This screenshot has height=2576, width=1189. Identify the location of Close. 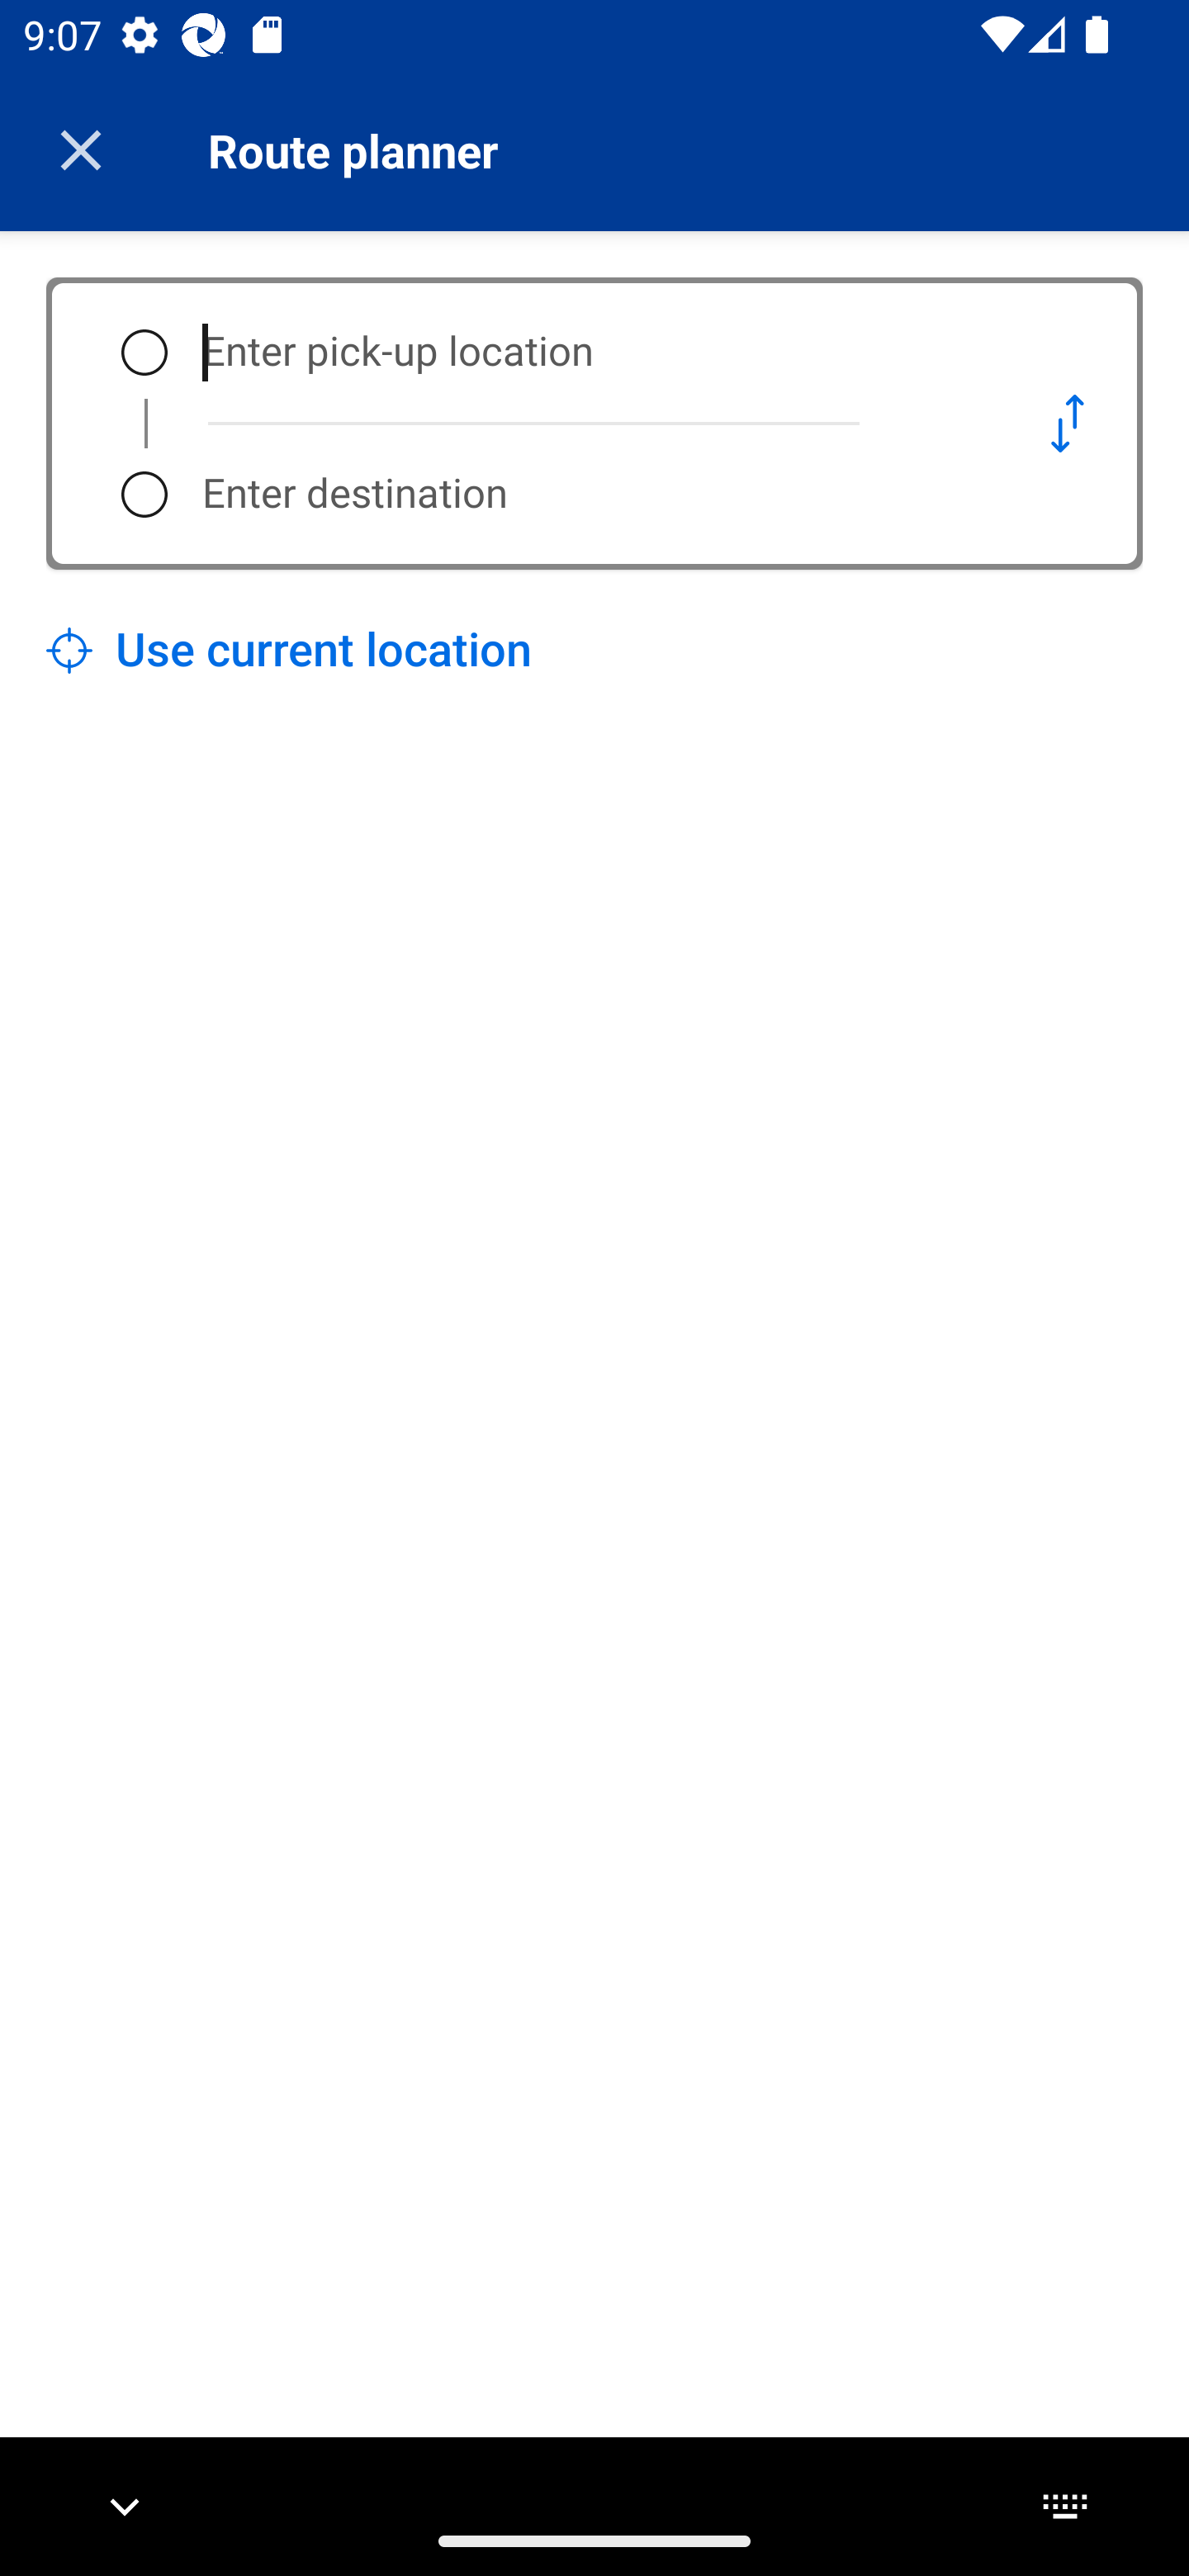
(81, 150).